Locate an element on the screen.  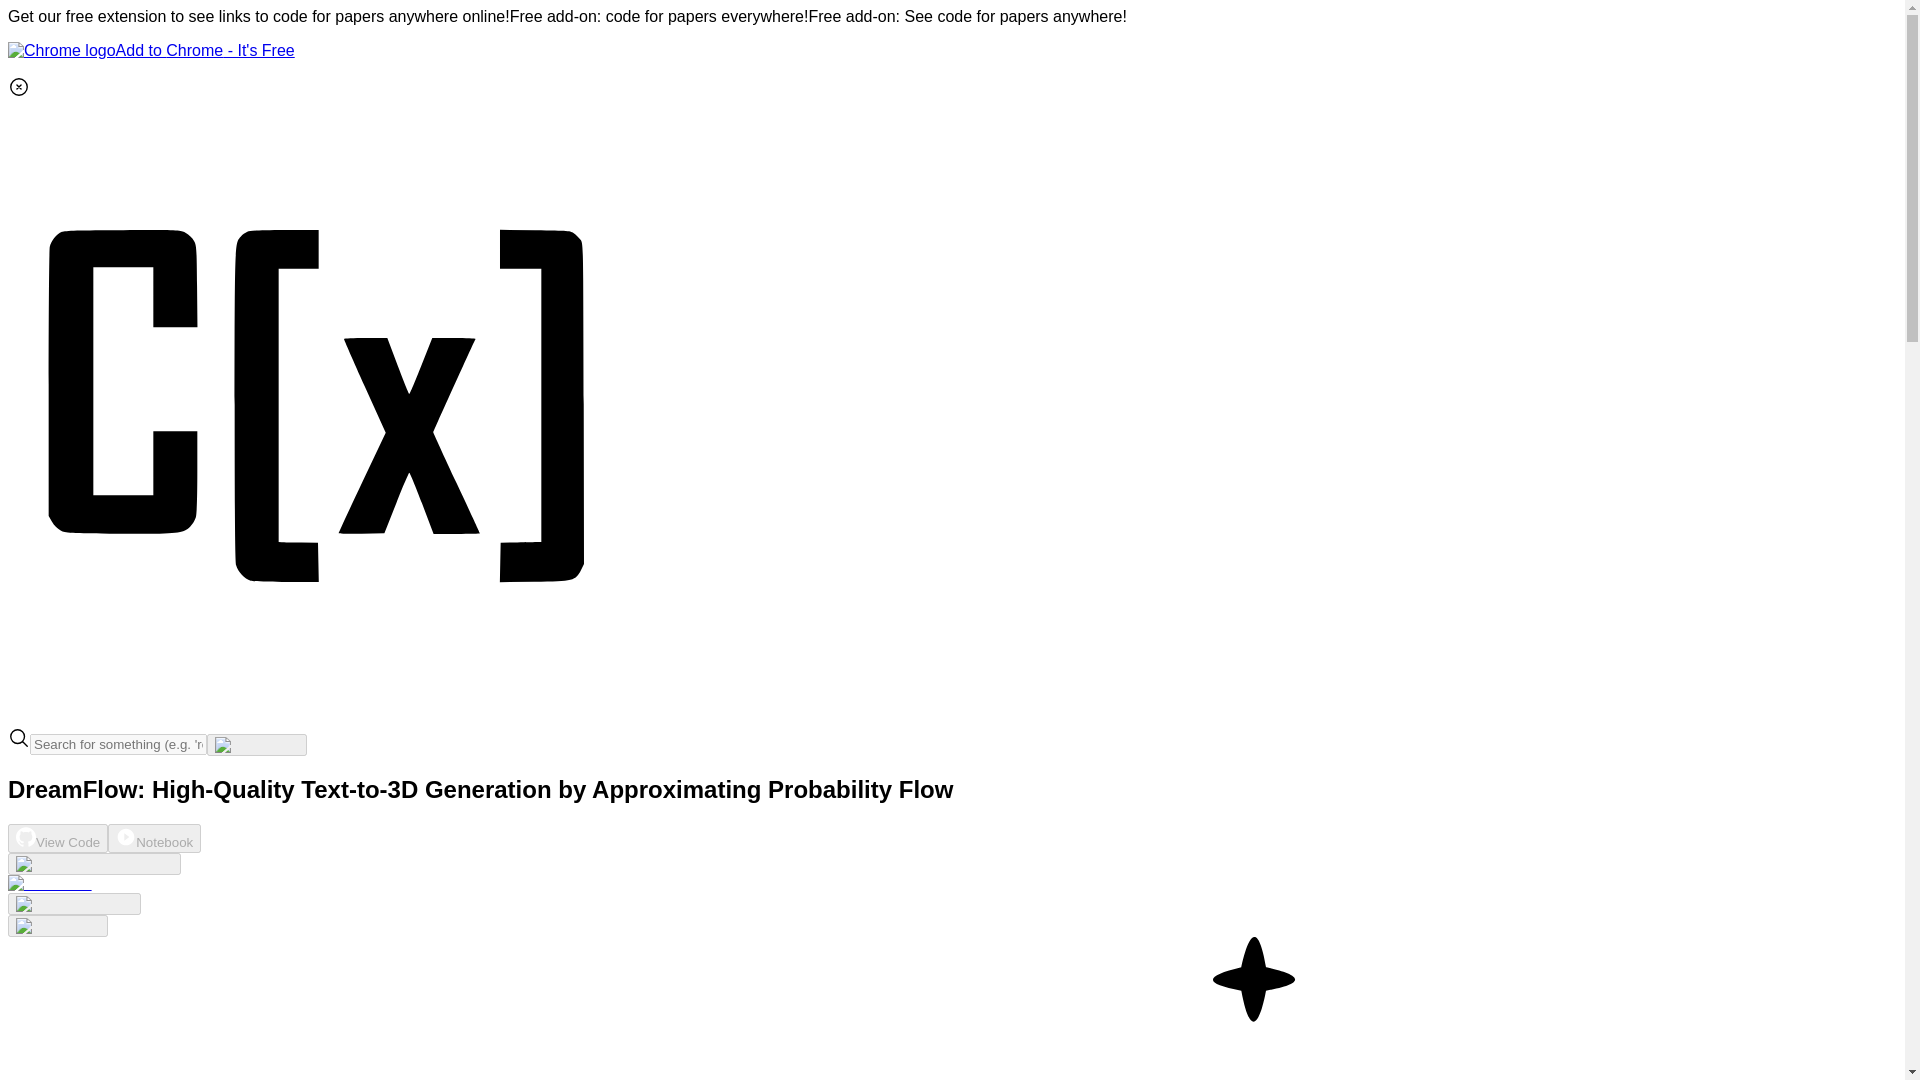
Search Icon is located at coordinates (18, 738).